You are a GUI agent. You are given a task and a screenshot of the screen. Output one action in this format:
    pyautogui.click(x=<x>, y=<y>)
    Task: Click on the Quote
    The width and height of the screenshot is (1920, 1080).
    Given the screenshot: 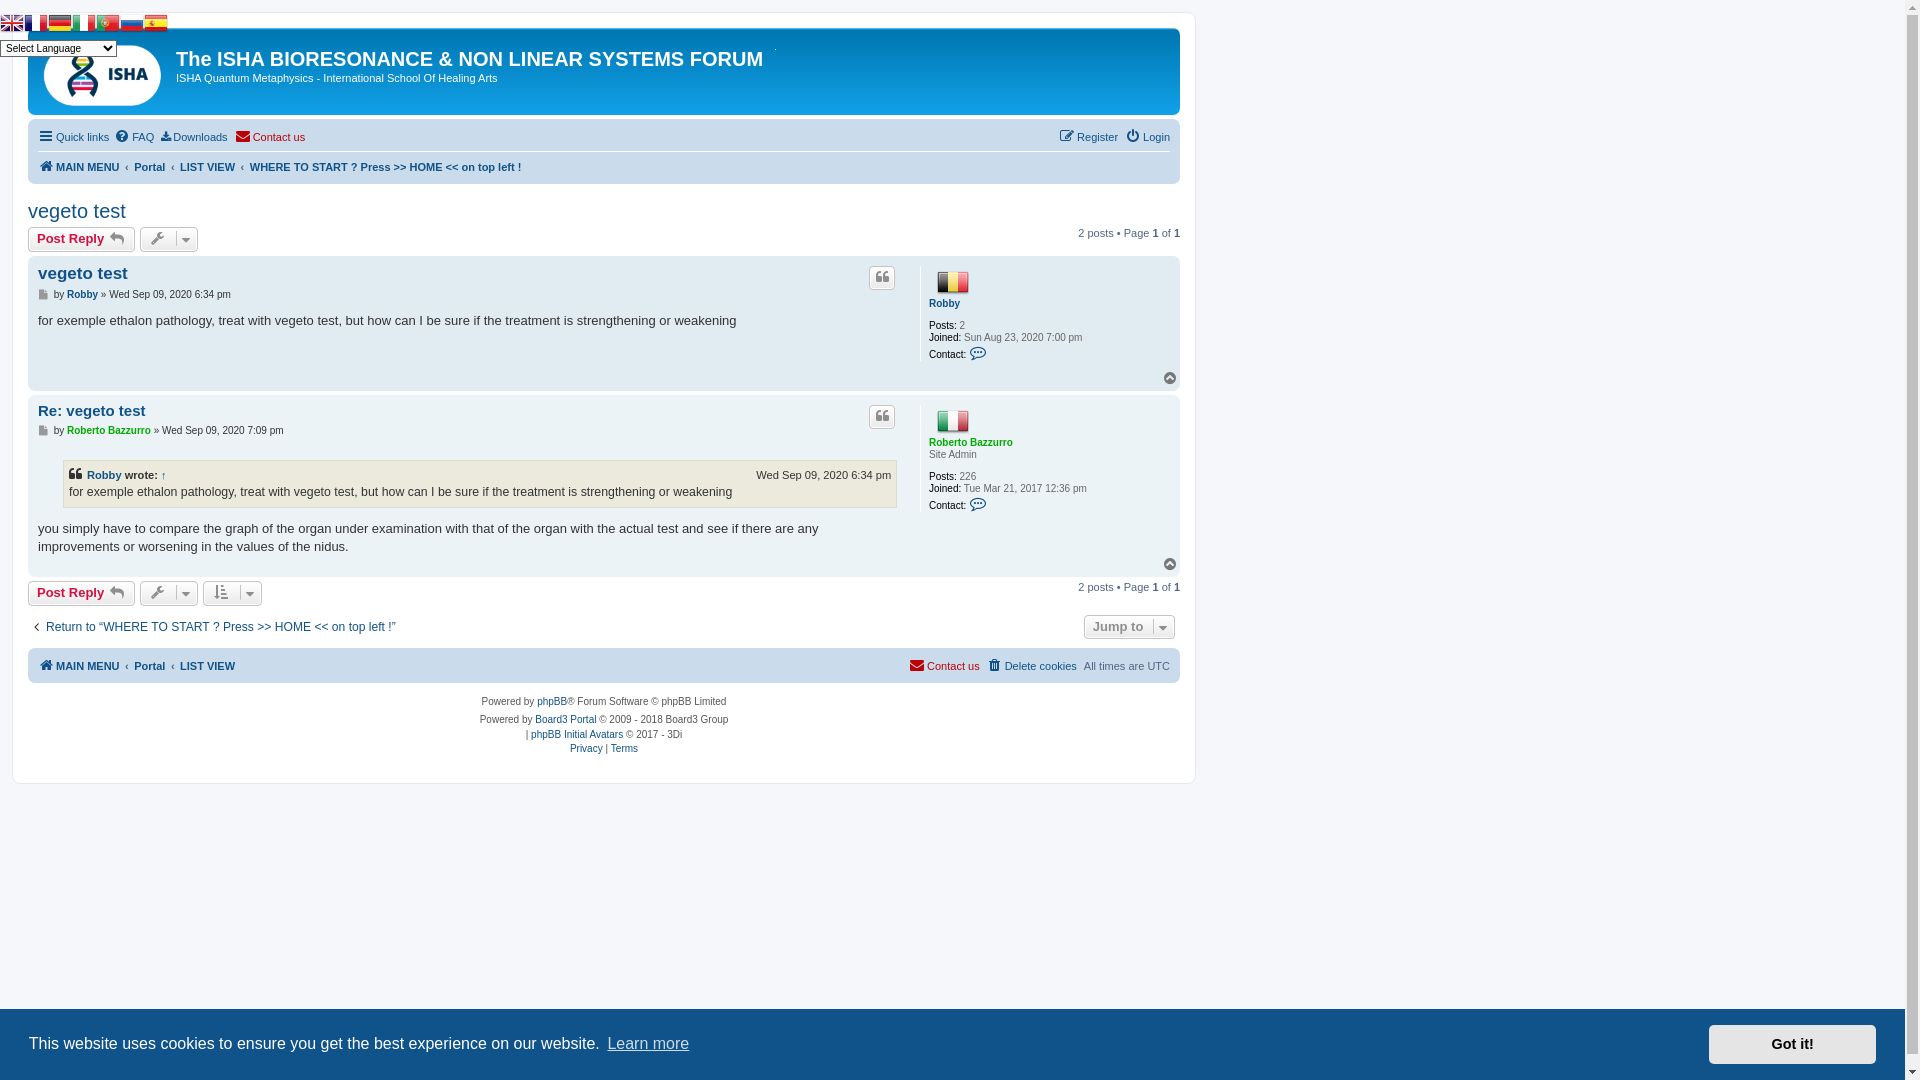 What is the action you would take?
    pyautogui.click(x=882, y=417)
    